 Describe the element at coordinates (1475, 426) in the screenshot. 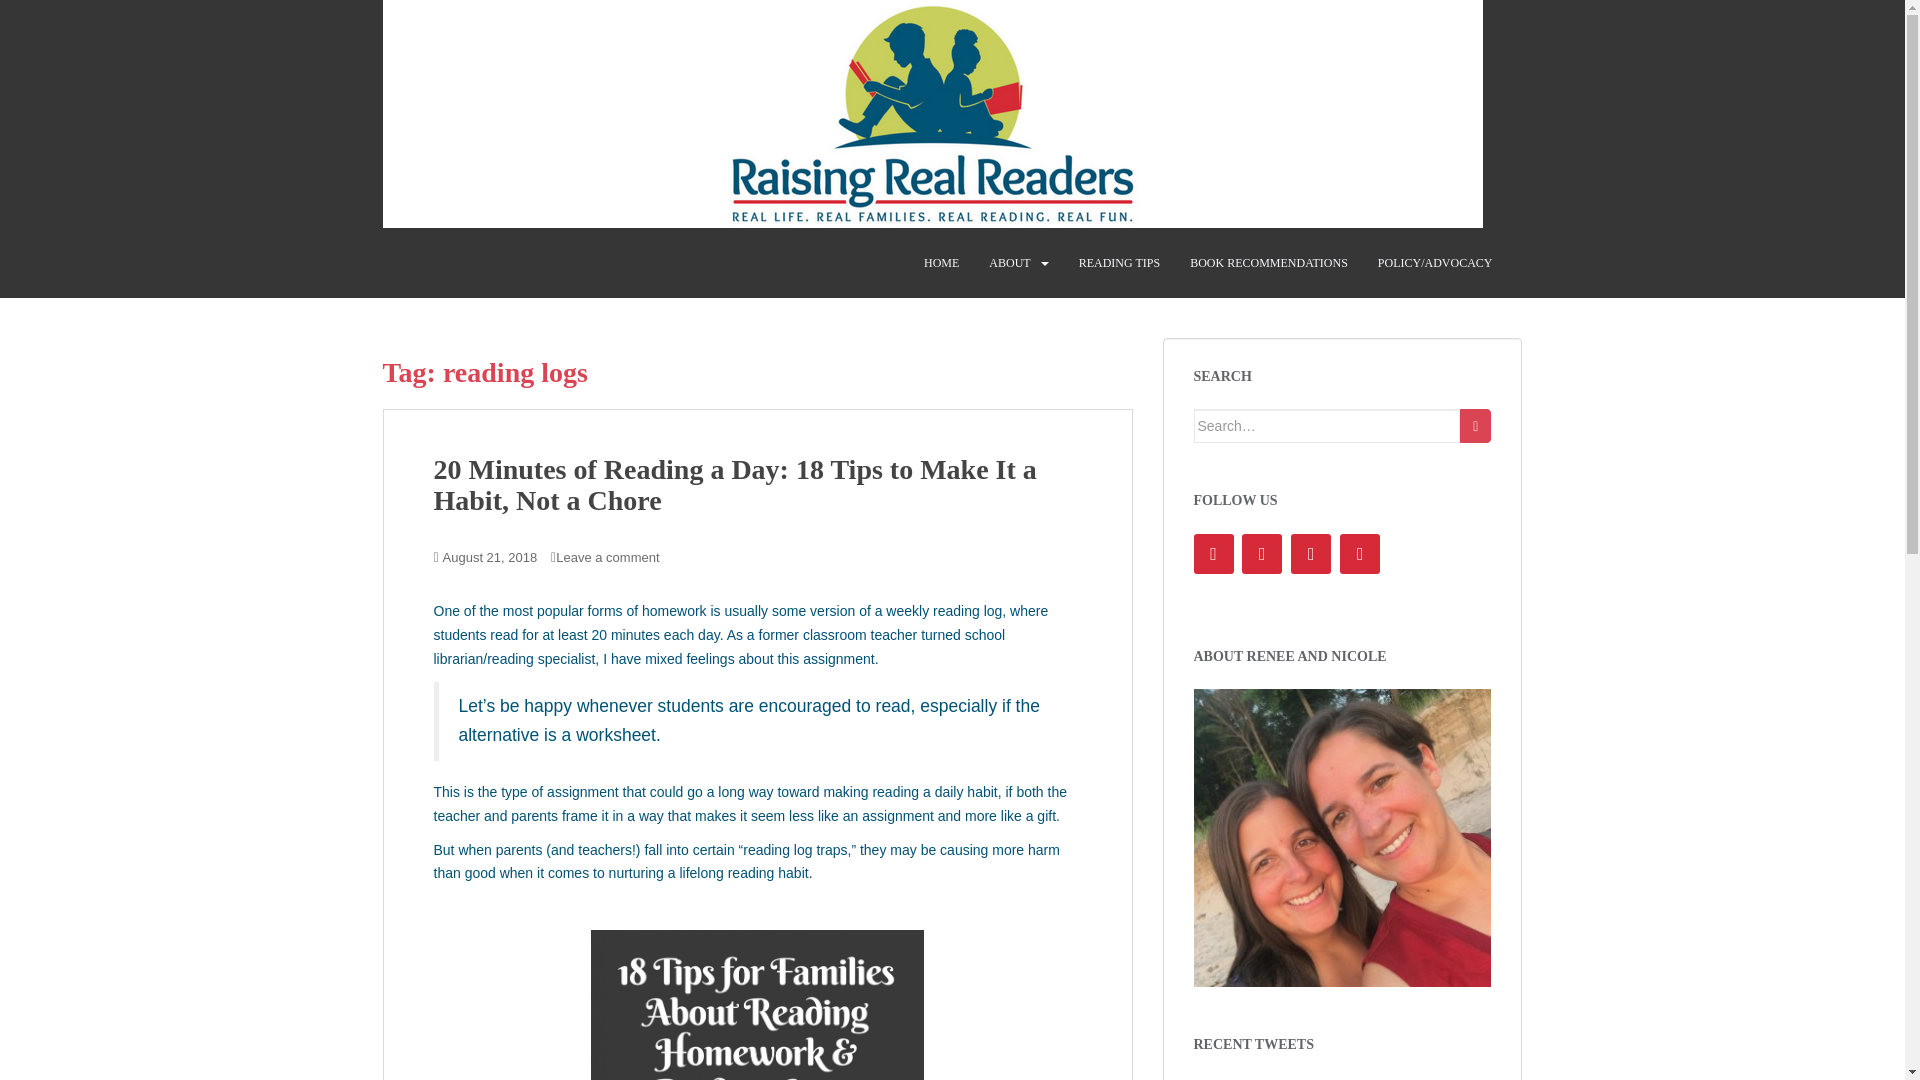

I see `Search` at that location.